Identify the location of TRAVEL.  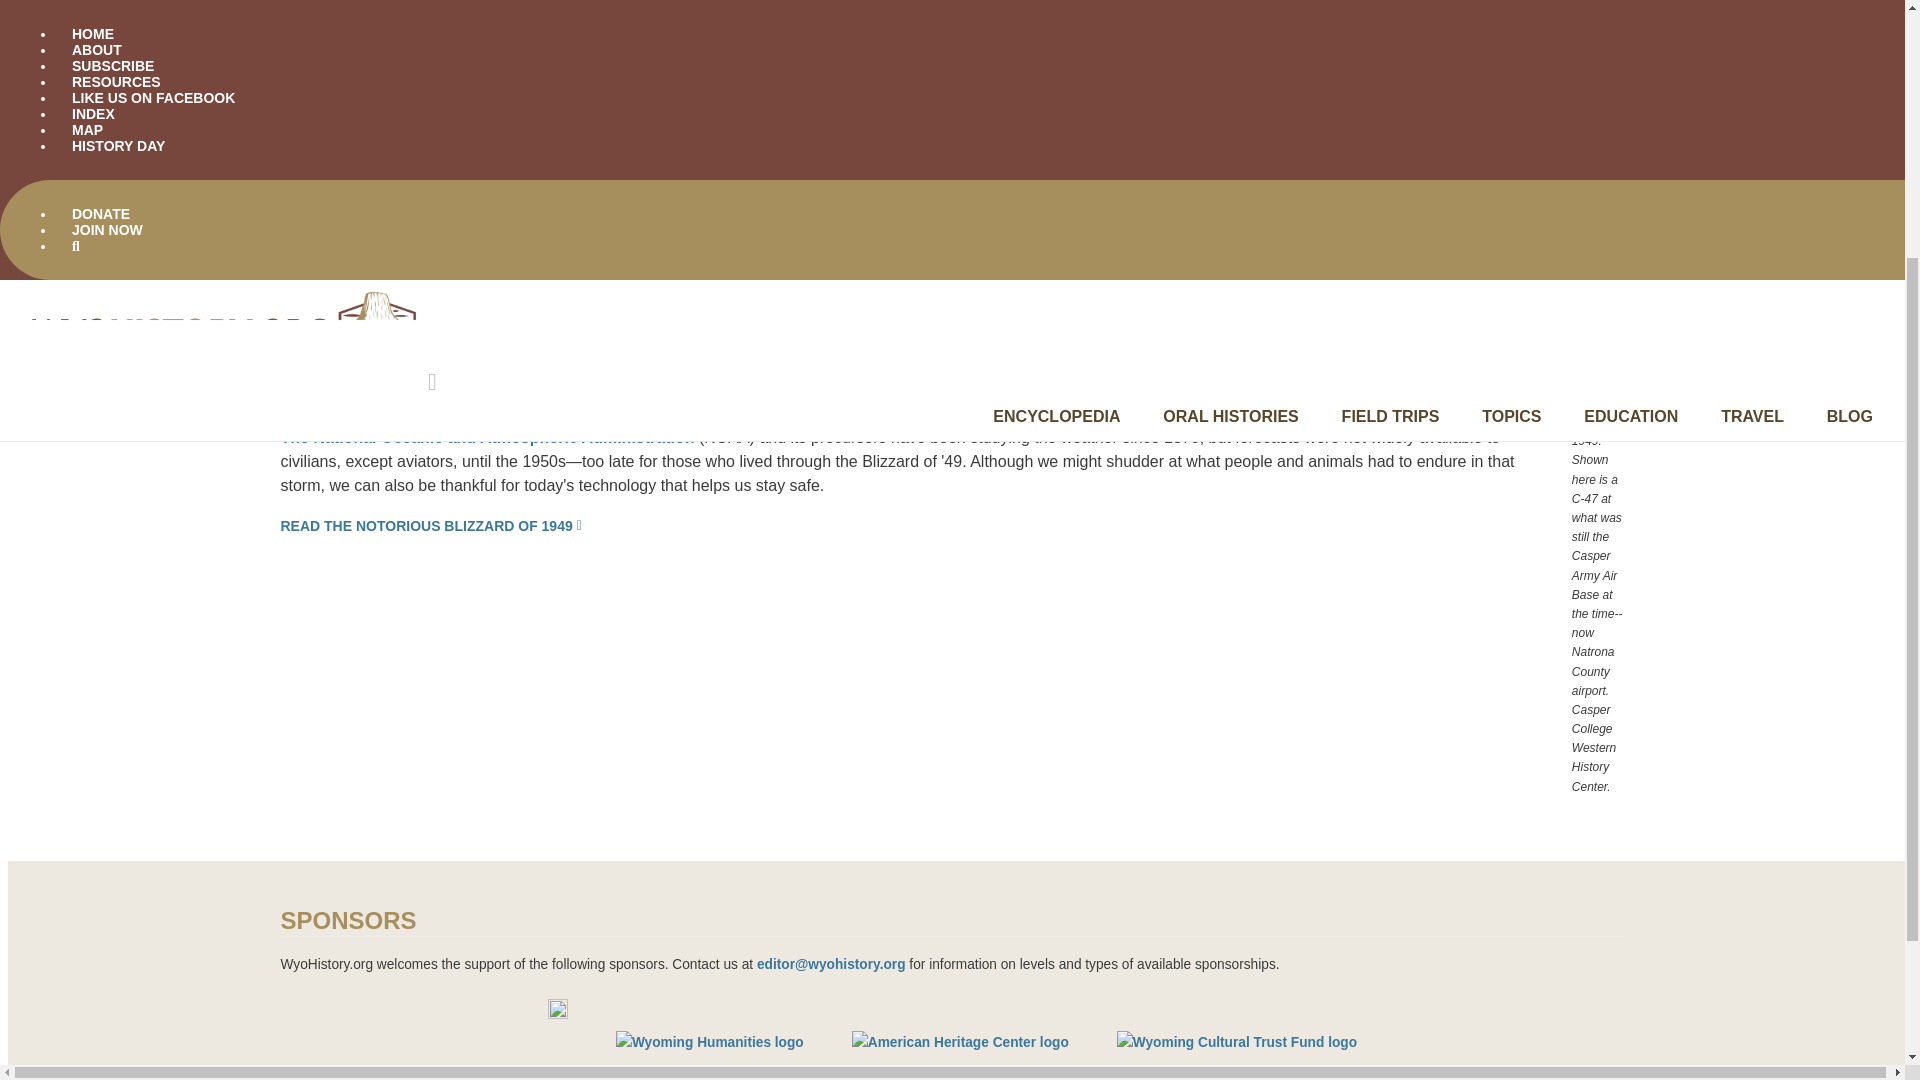
(1752, 38).